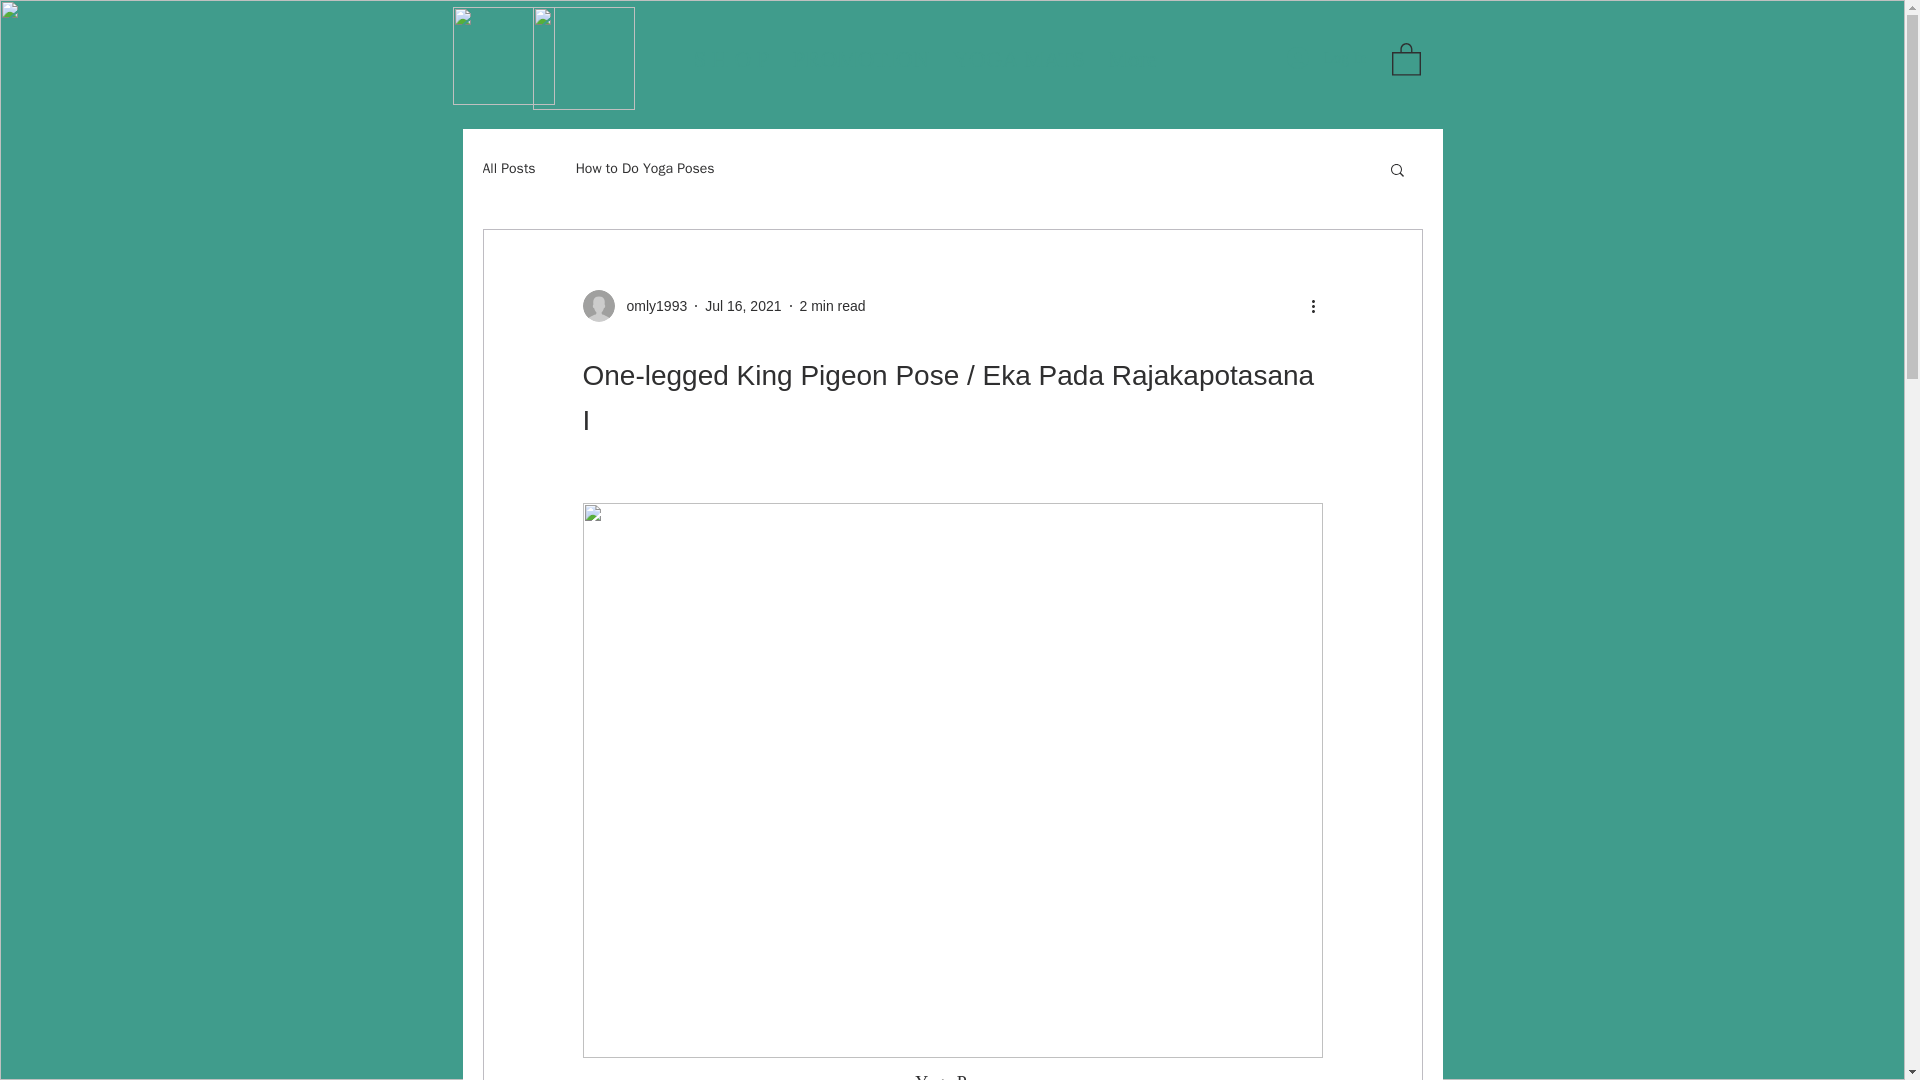 This screenshot has height=1080, width=1920. Describe the element at coordinates (731, 50) in the screenshot. I see `S H O P` at that location.